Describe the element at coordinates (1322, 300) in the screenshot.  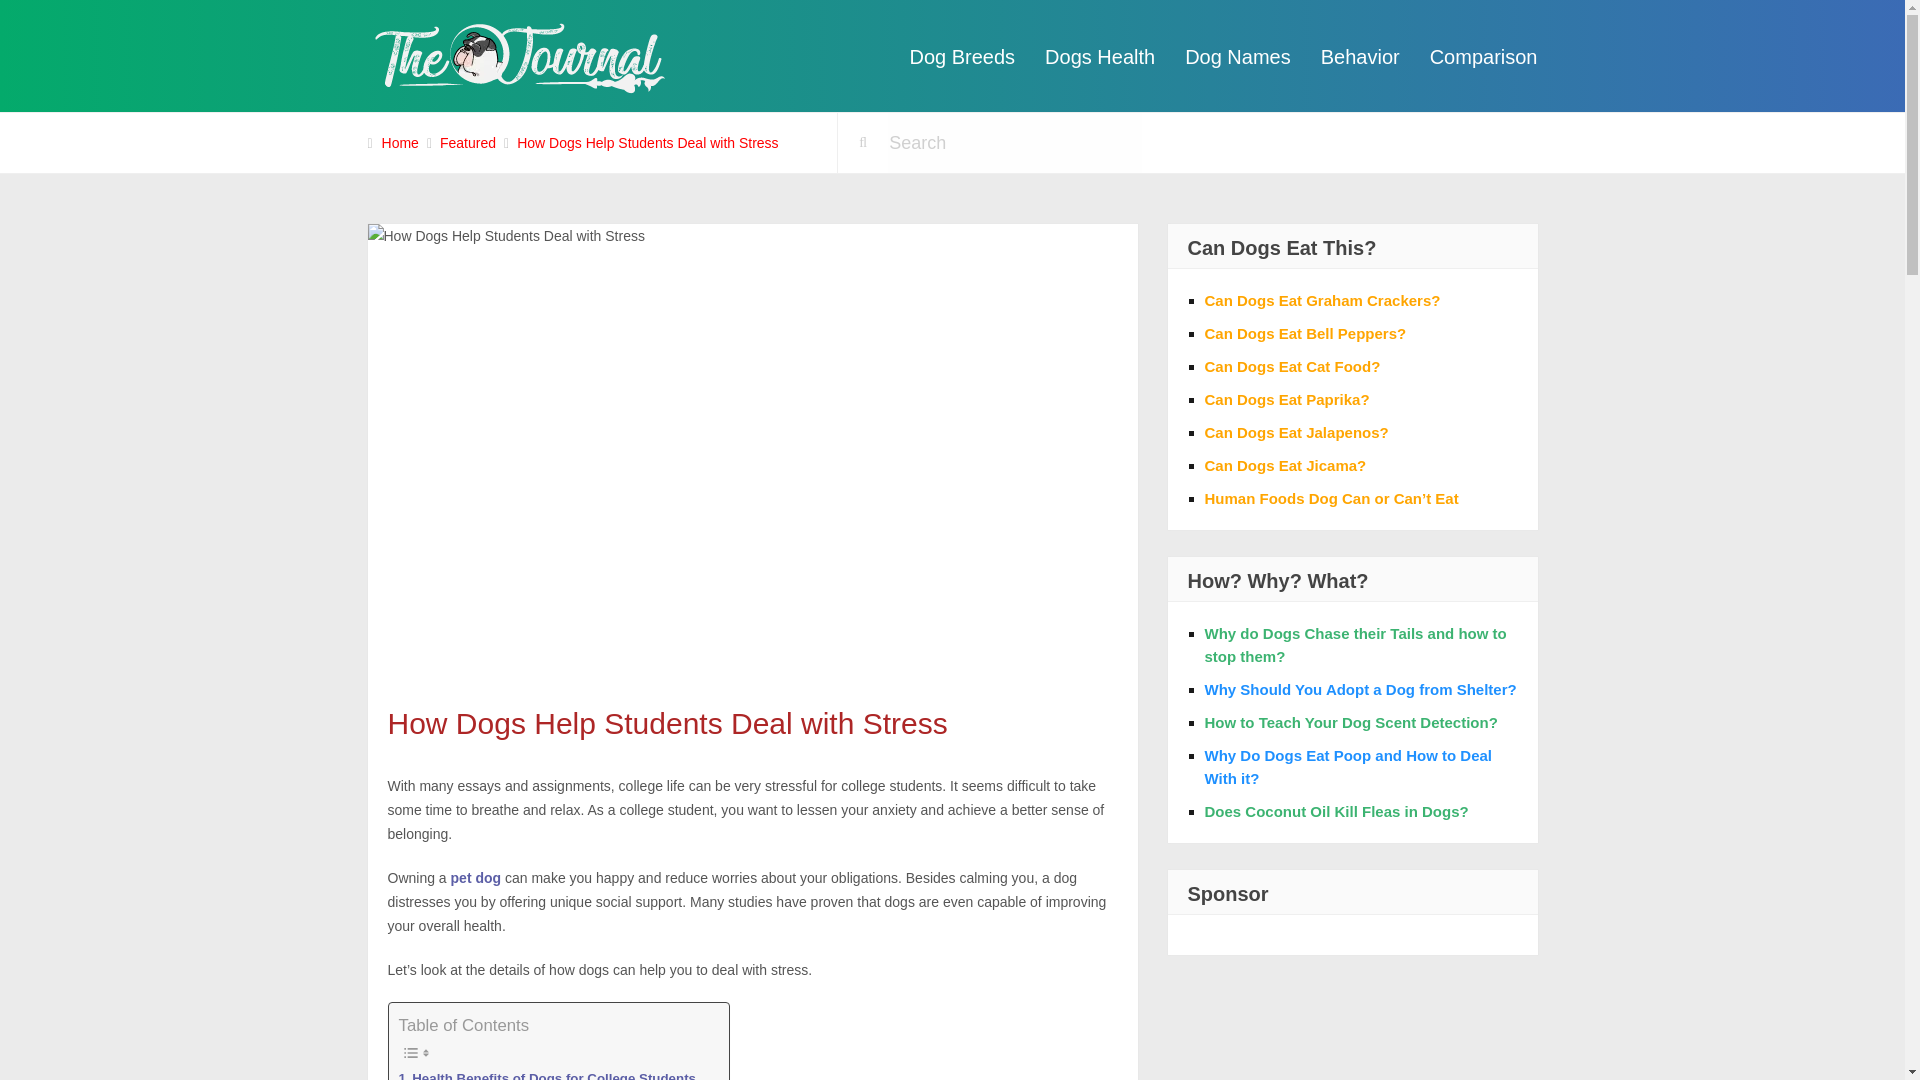
I see `Can Dogs Eat Graham Crackers?` at that location.